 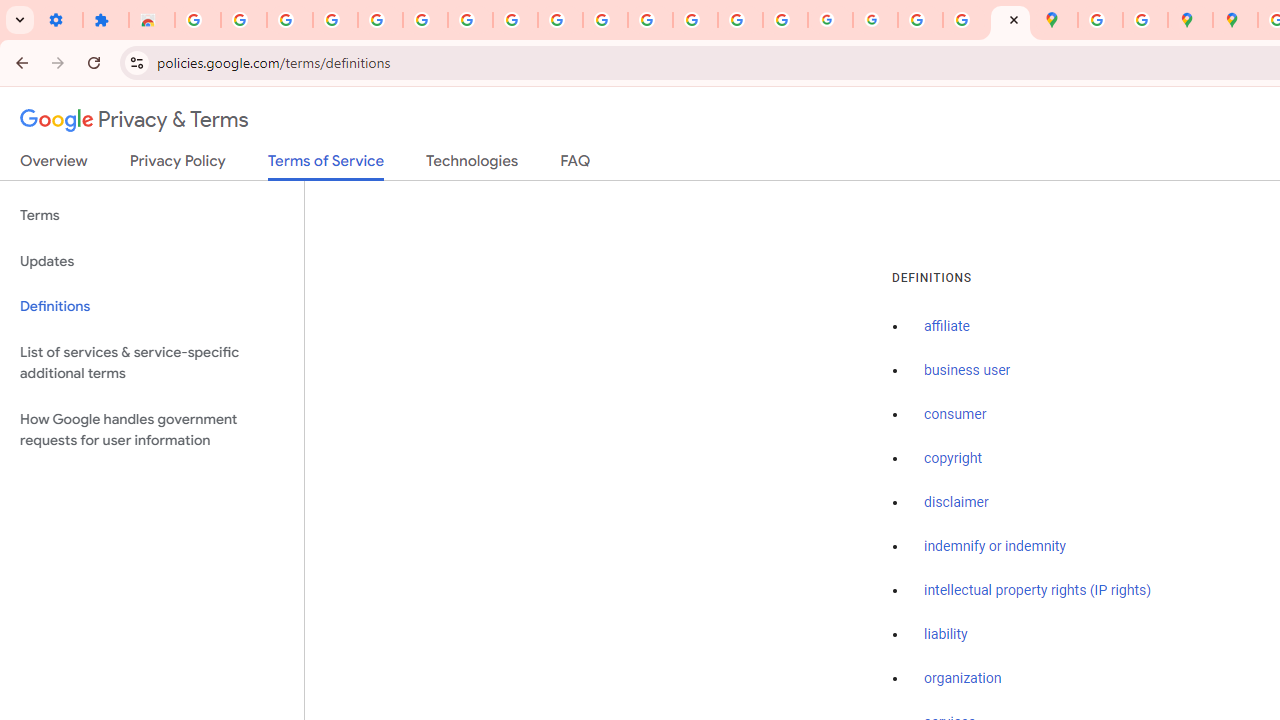 I want to click on Google Maps, so click(x=1055, y=20).